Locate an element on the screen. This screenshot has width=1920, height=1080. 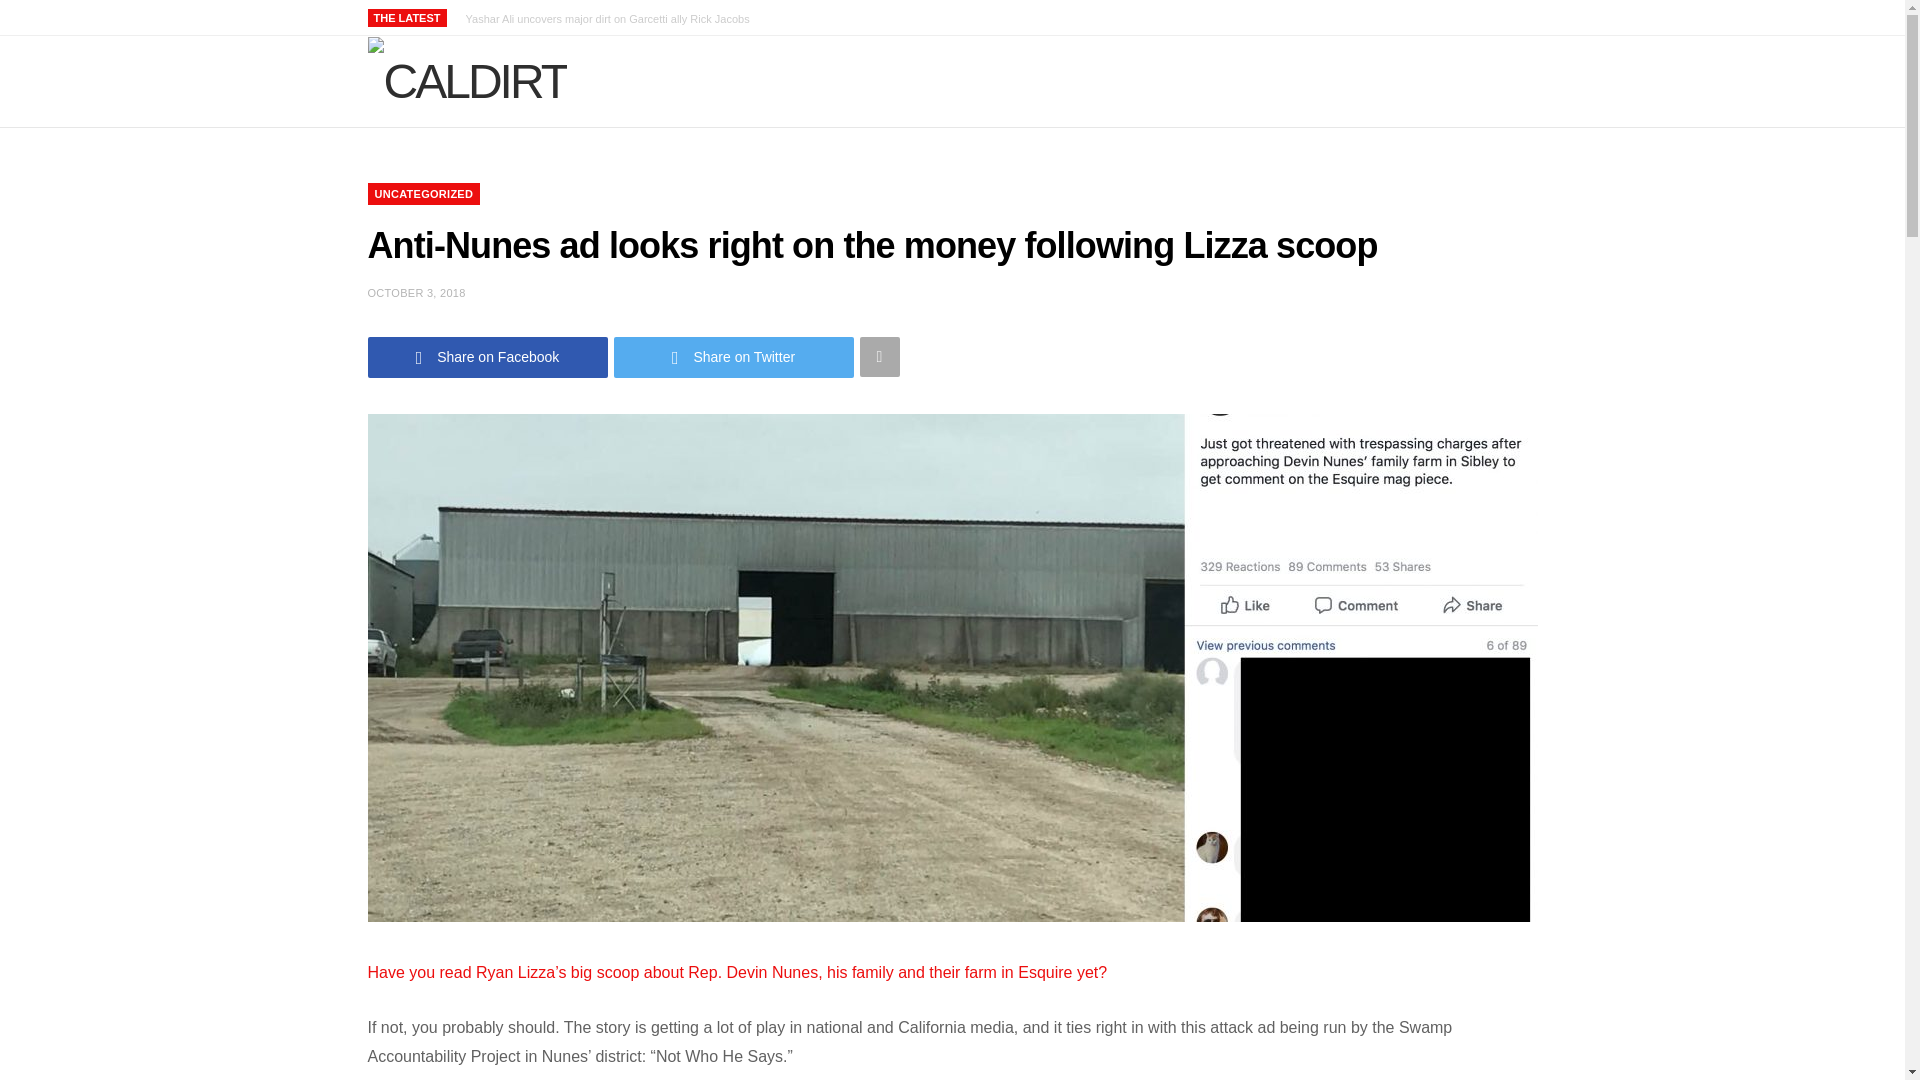
OCTOBER 3, 2018 is located at coordinates (417, 293).